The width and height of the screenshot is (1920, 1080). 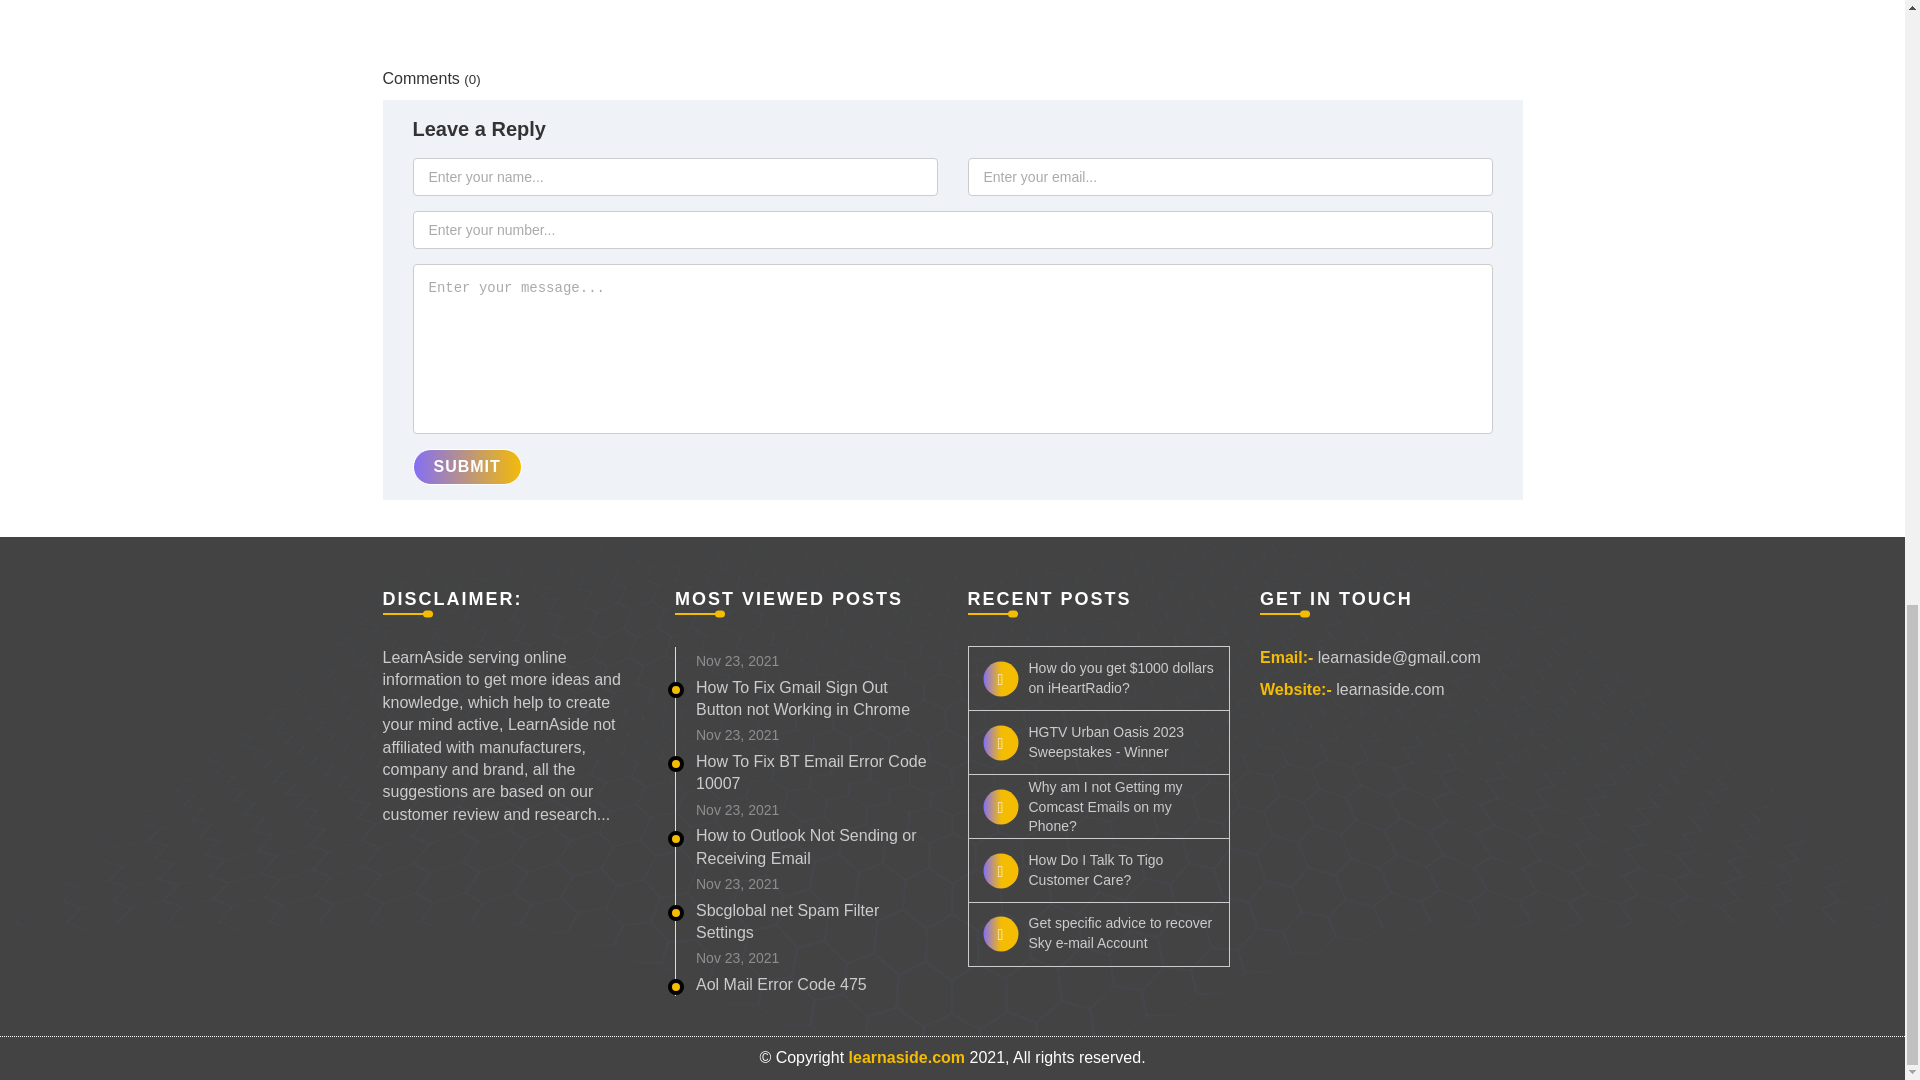 What do you see at coordinates (1098, 806) in the screenshot?
I see `Why am I not Getting my Comcast Emails on my Phone?` at bounding box center [1098, 806].